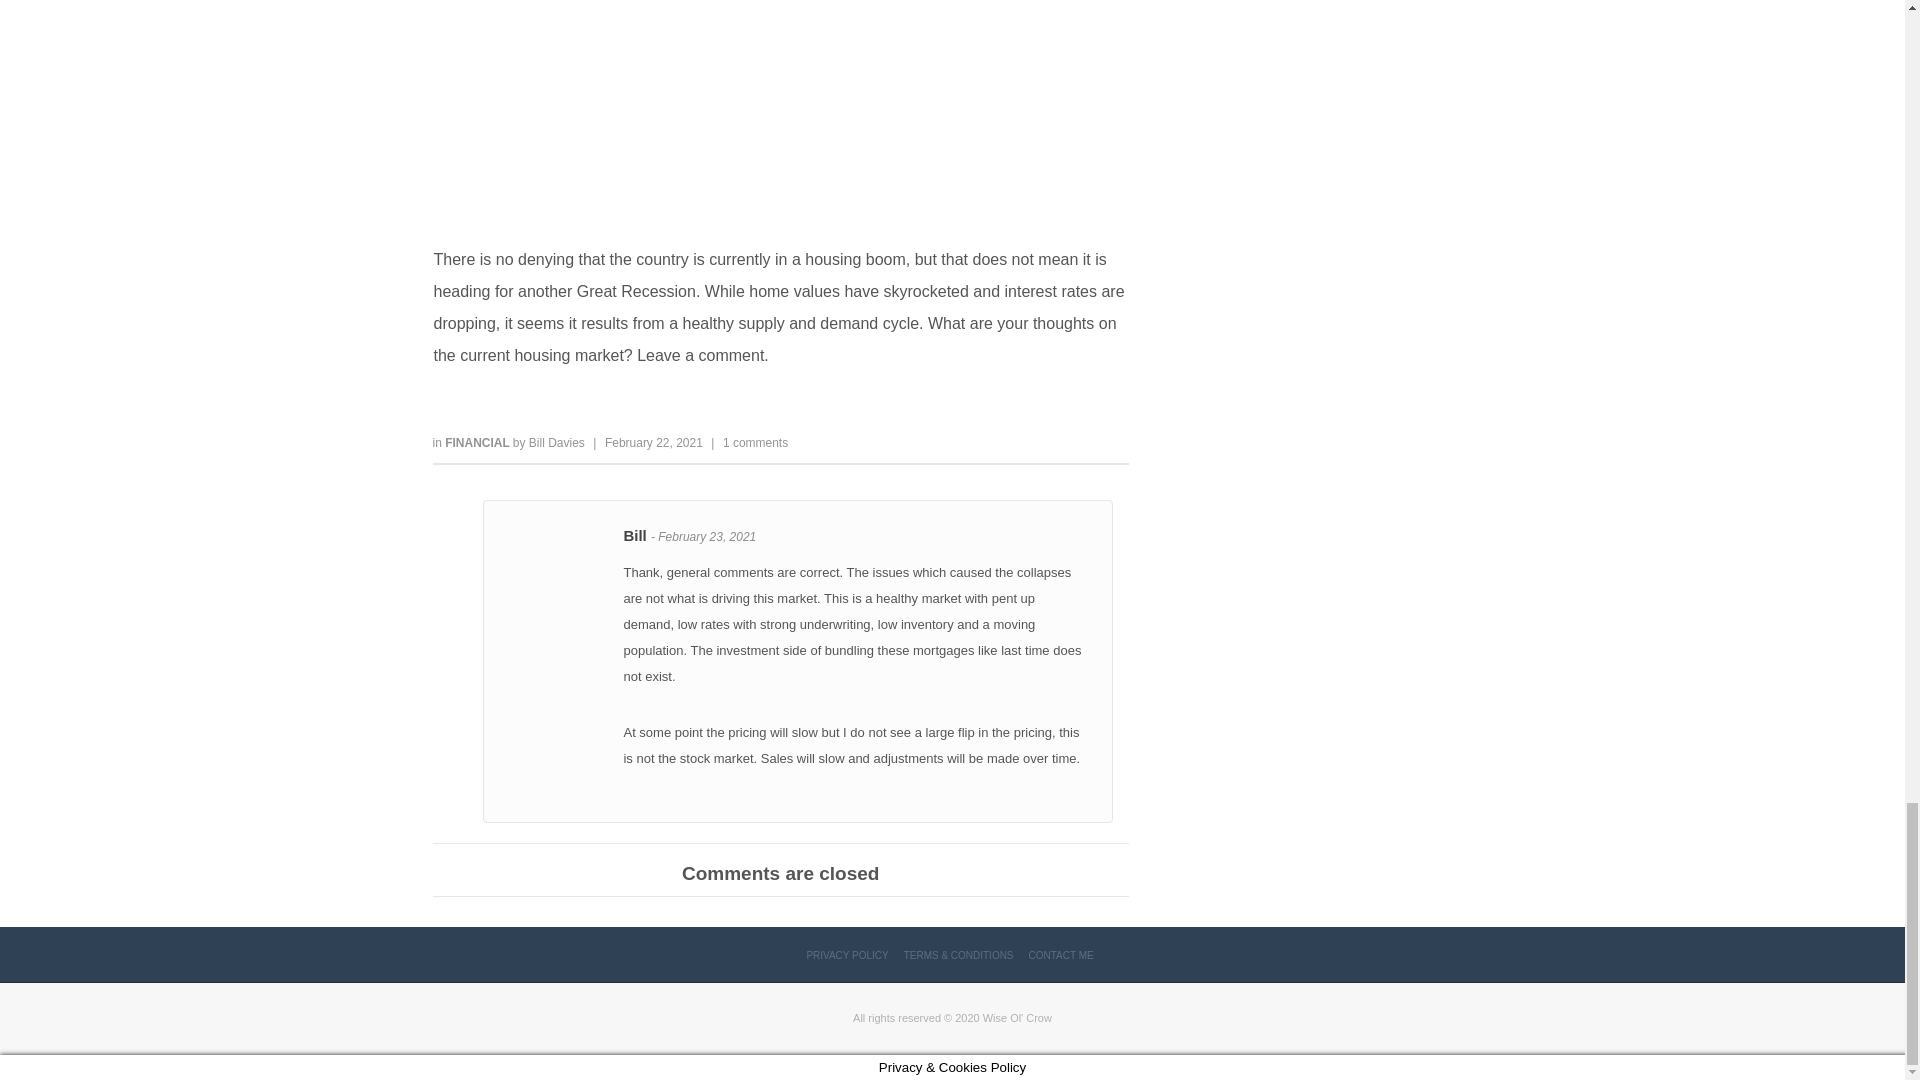 The image size is (1920, 1080). Describe the element at coordinates (478, 443) in the screenshot. I see `FINANCIAL` at that location.